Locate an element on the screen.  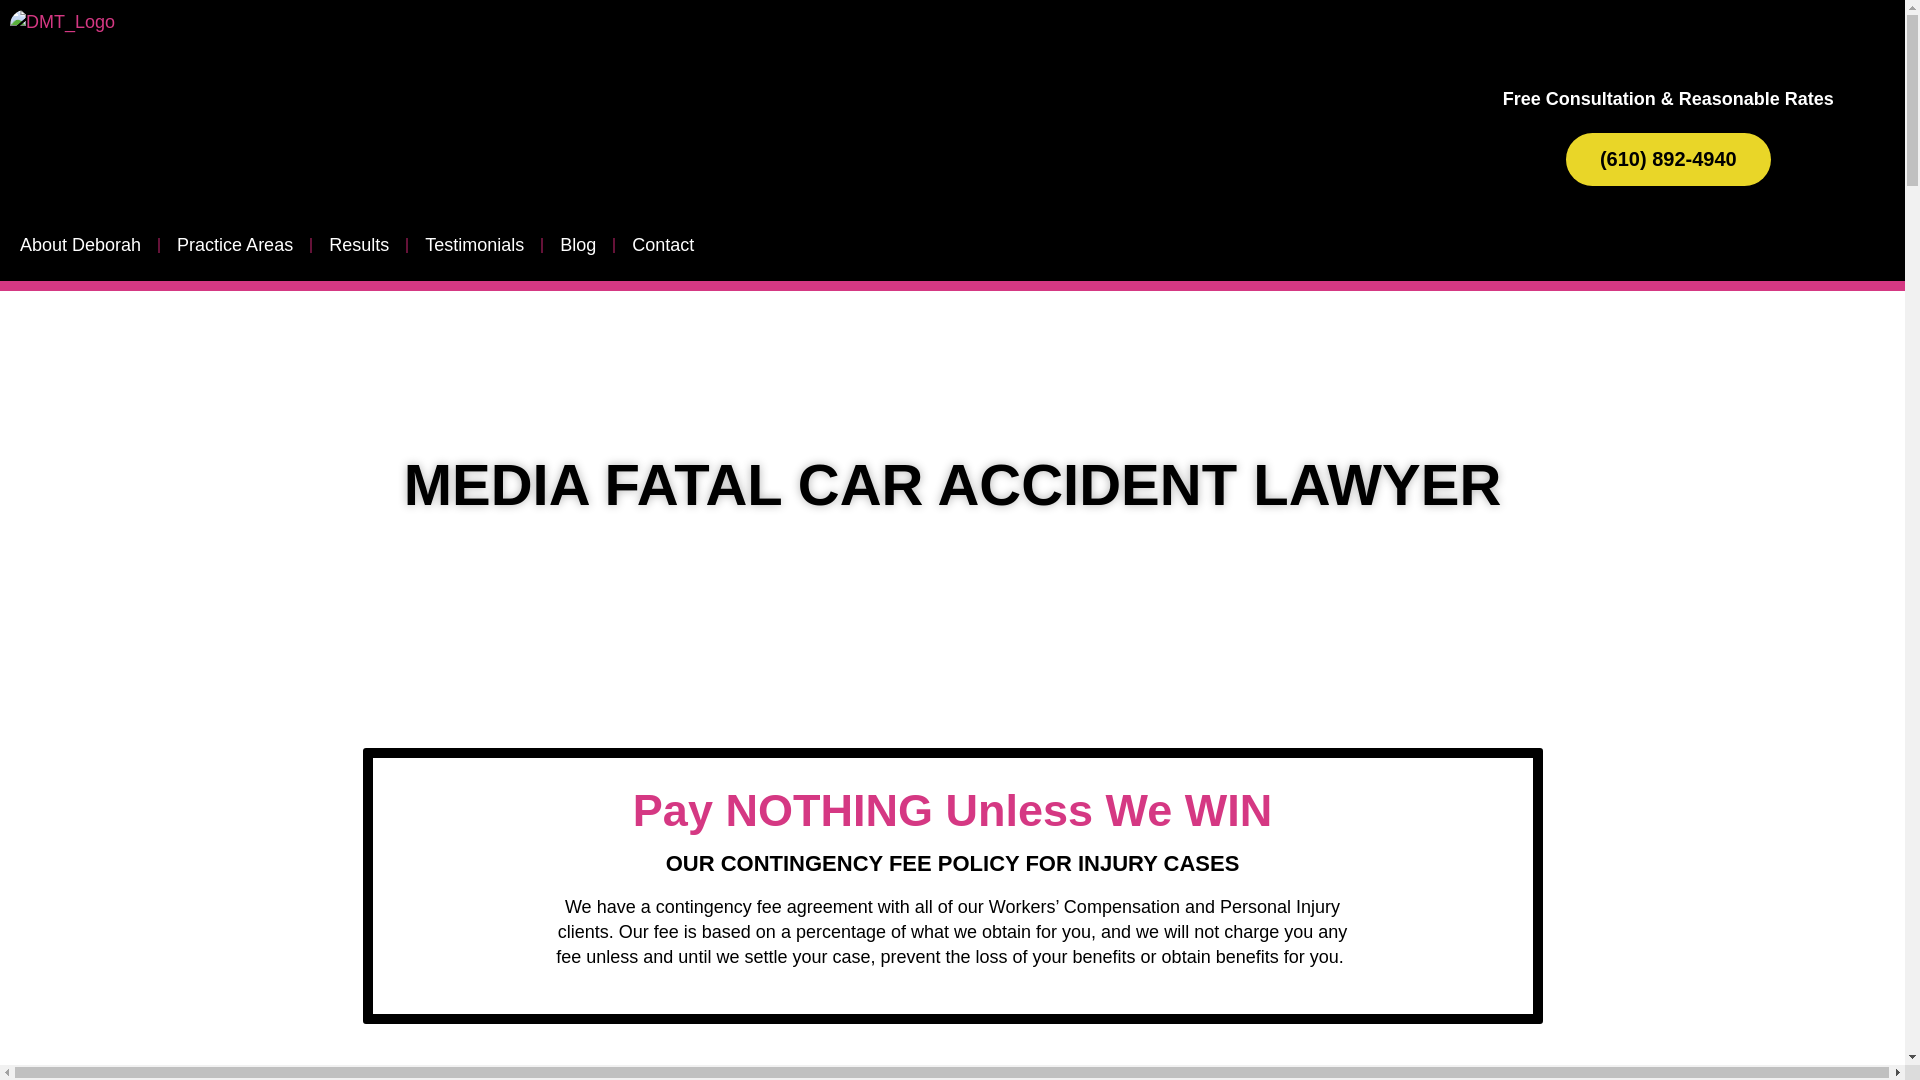
Results is located at coordinates (358, 244).